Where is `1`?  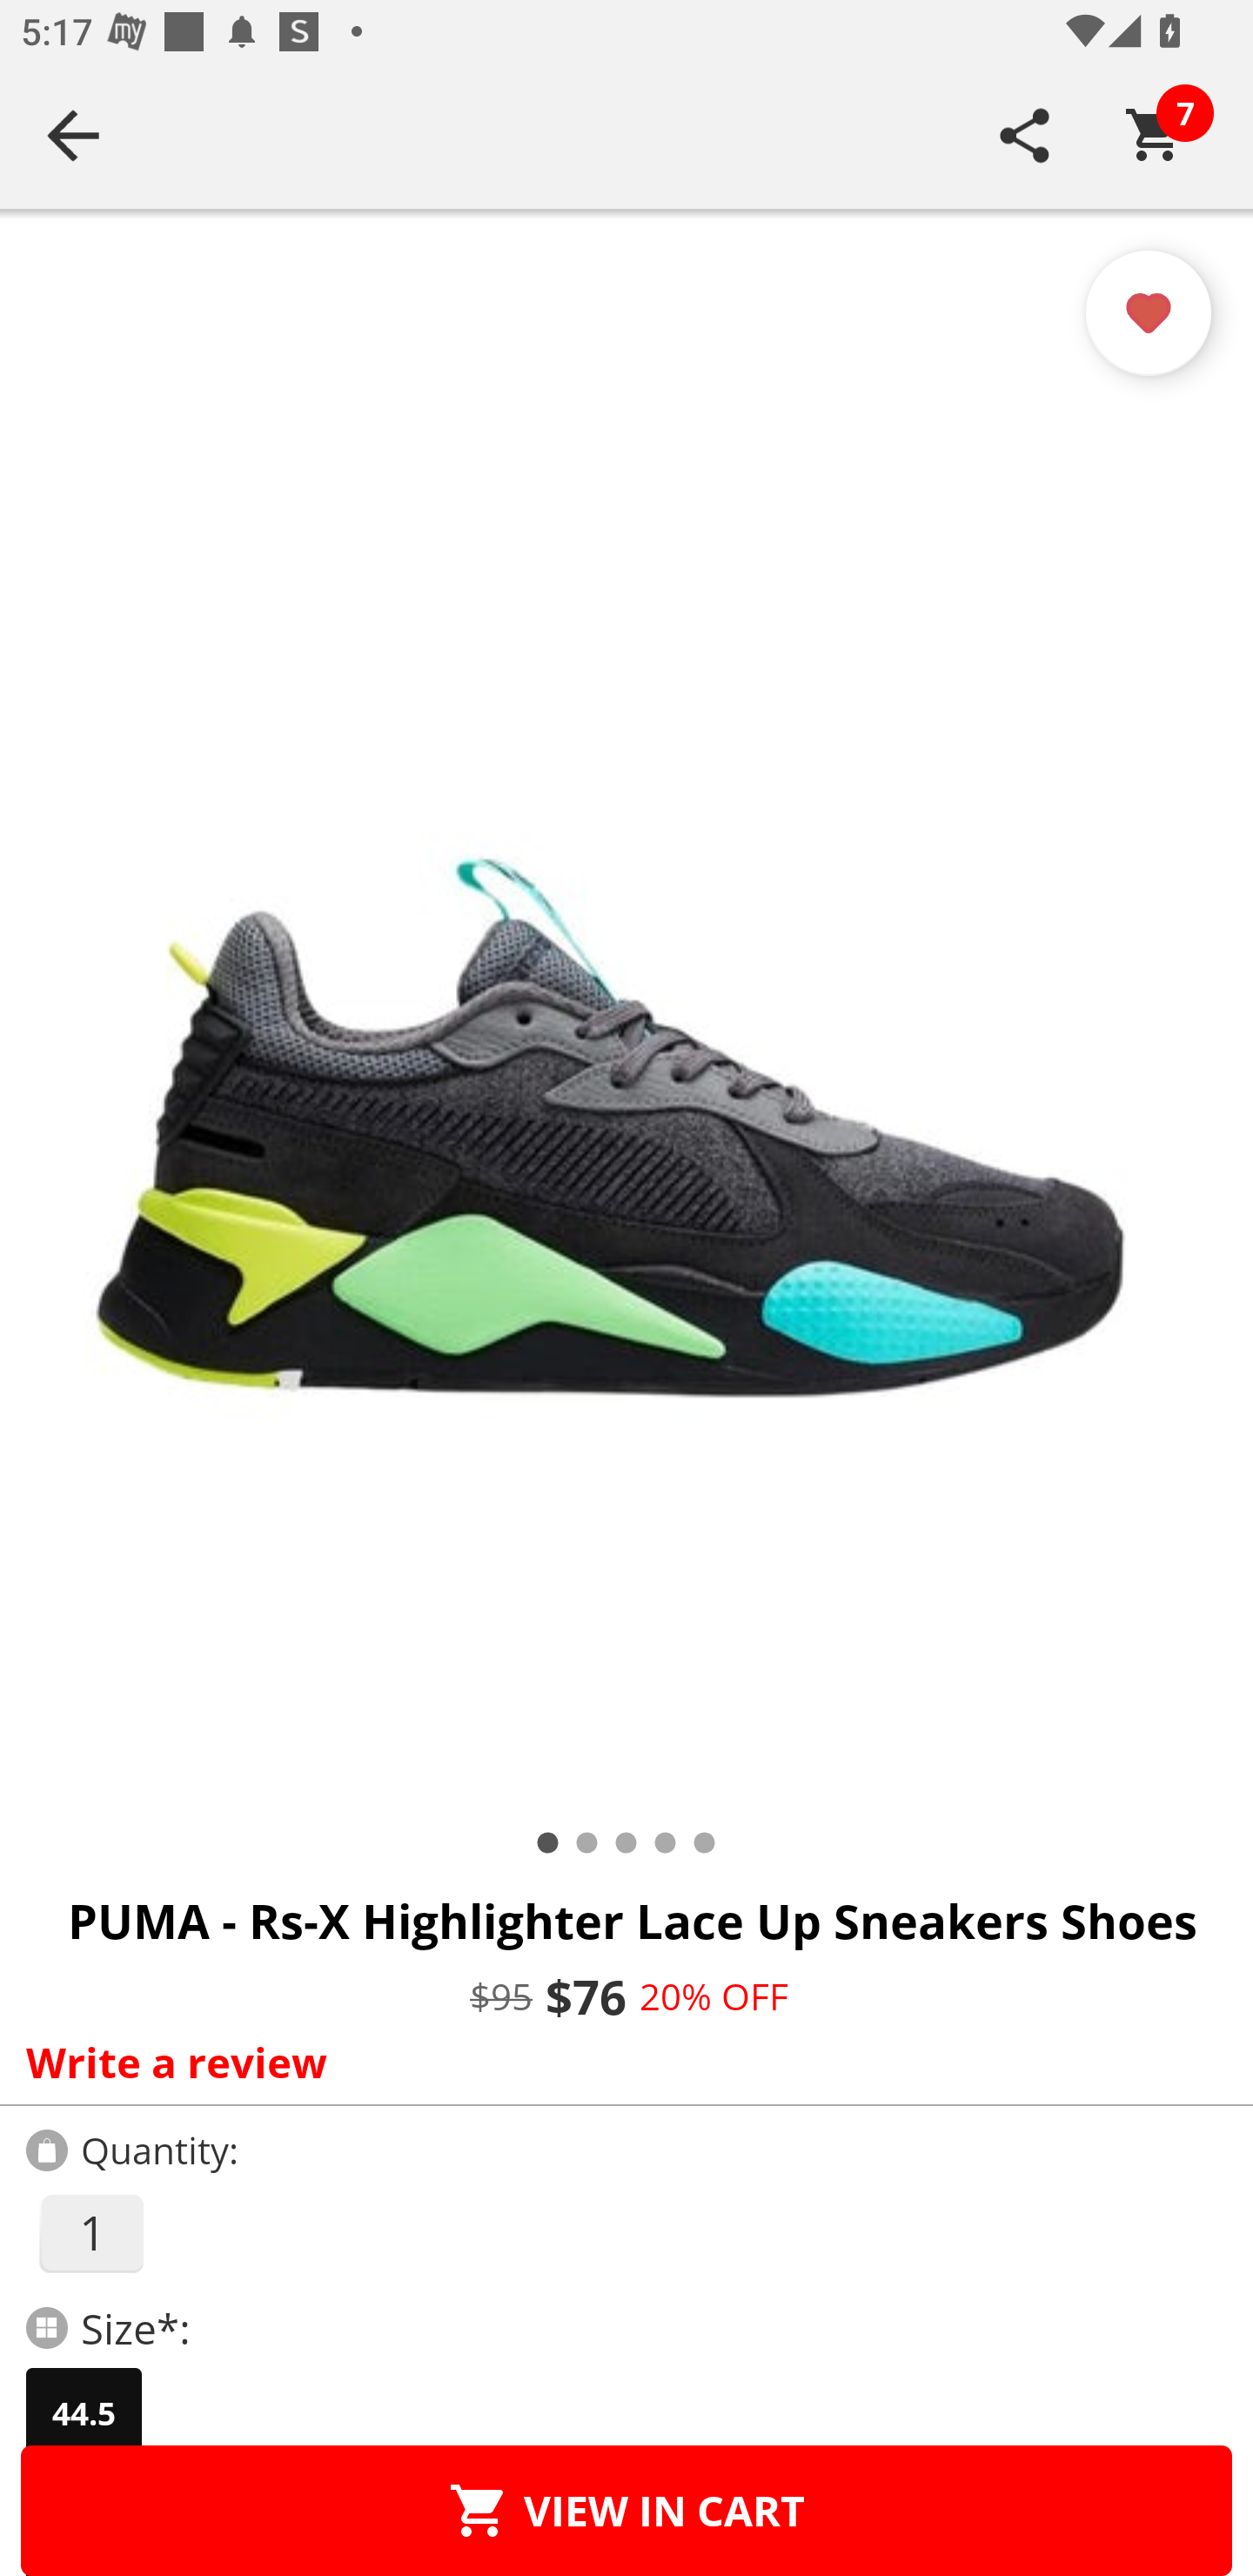
1 is located at coordinates (90, 2233).